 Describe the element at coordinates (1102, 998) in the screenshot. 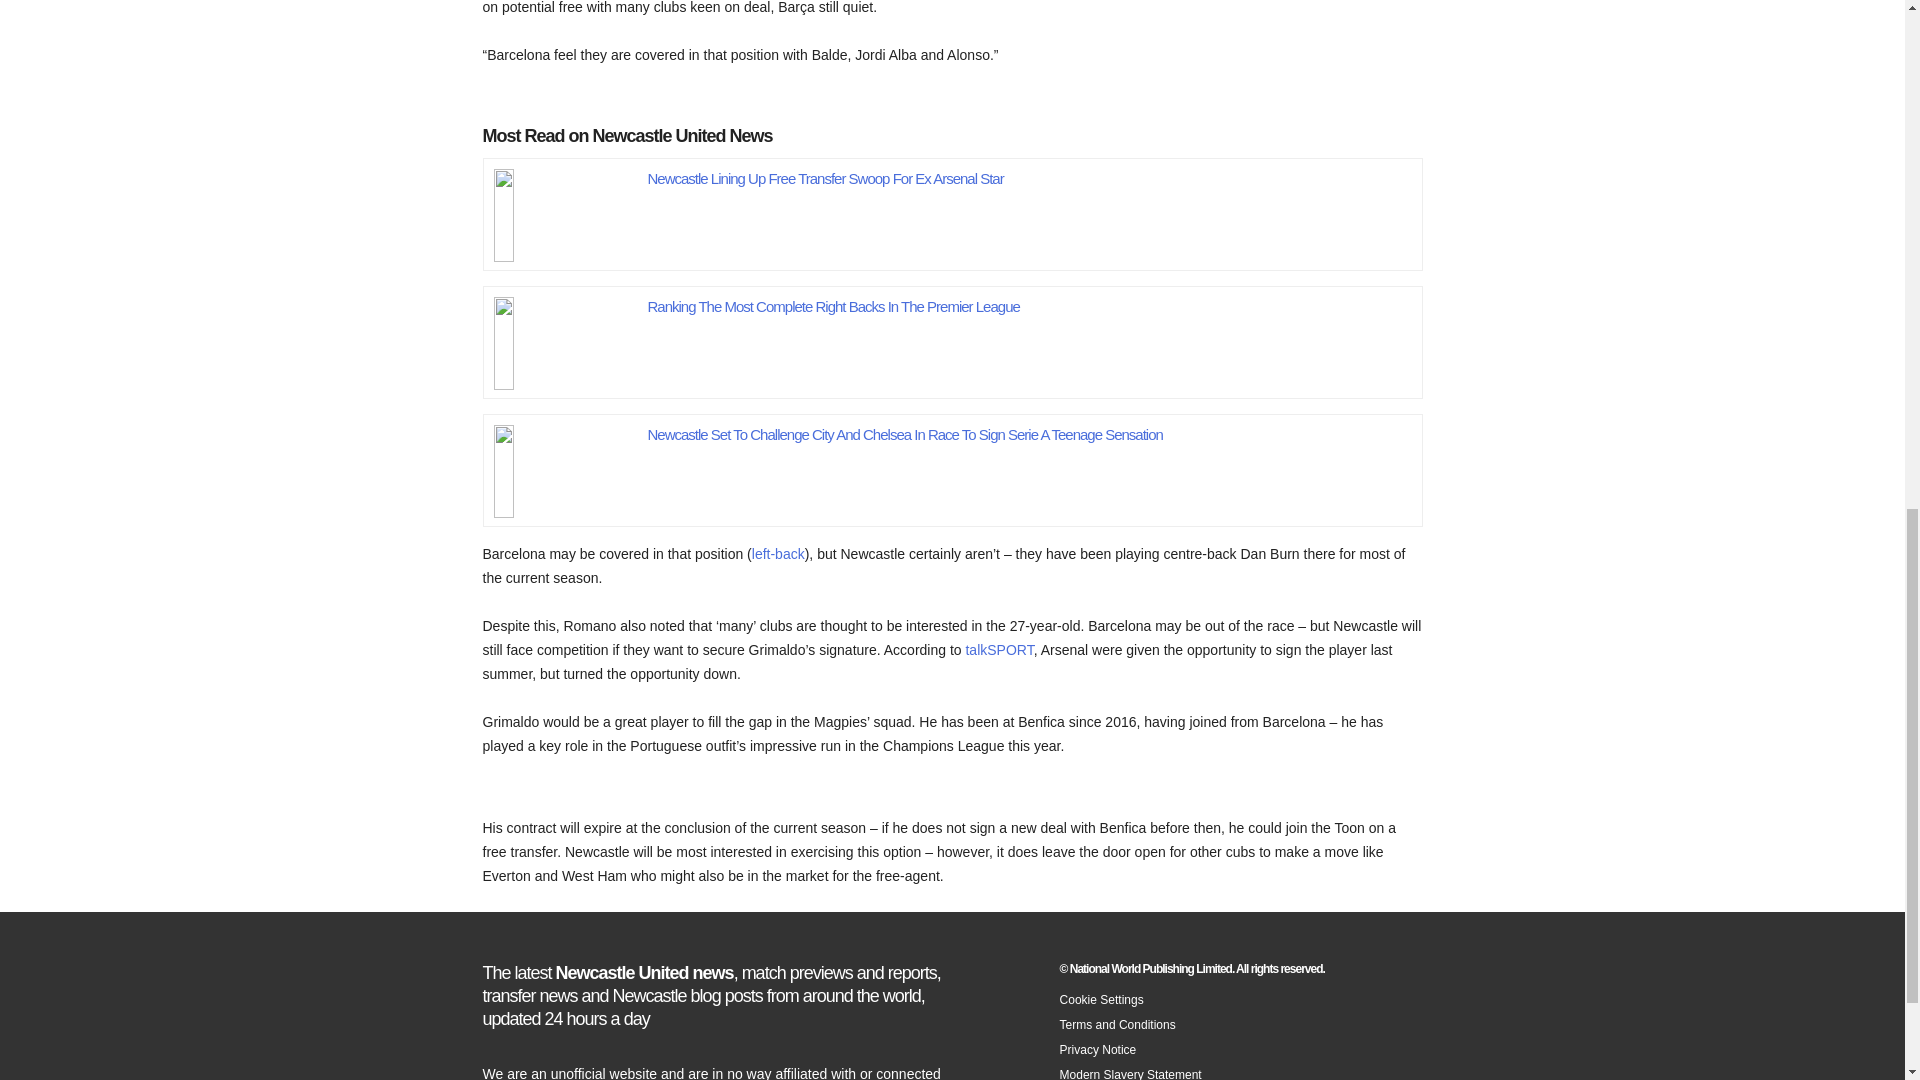

I see `Cookie Settings` at that location.